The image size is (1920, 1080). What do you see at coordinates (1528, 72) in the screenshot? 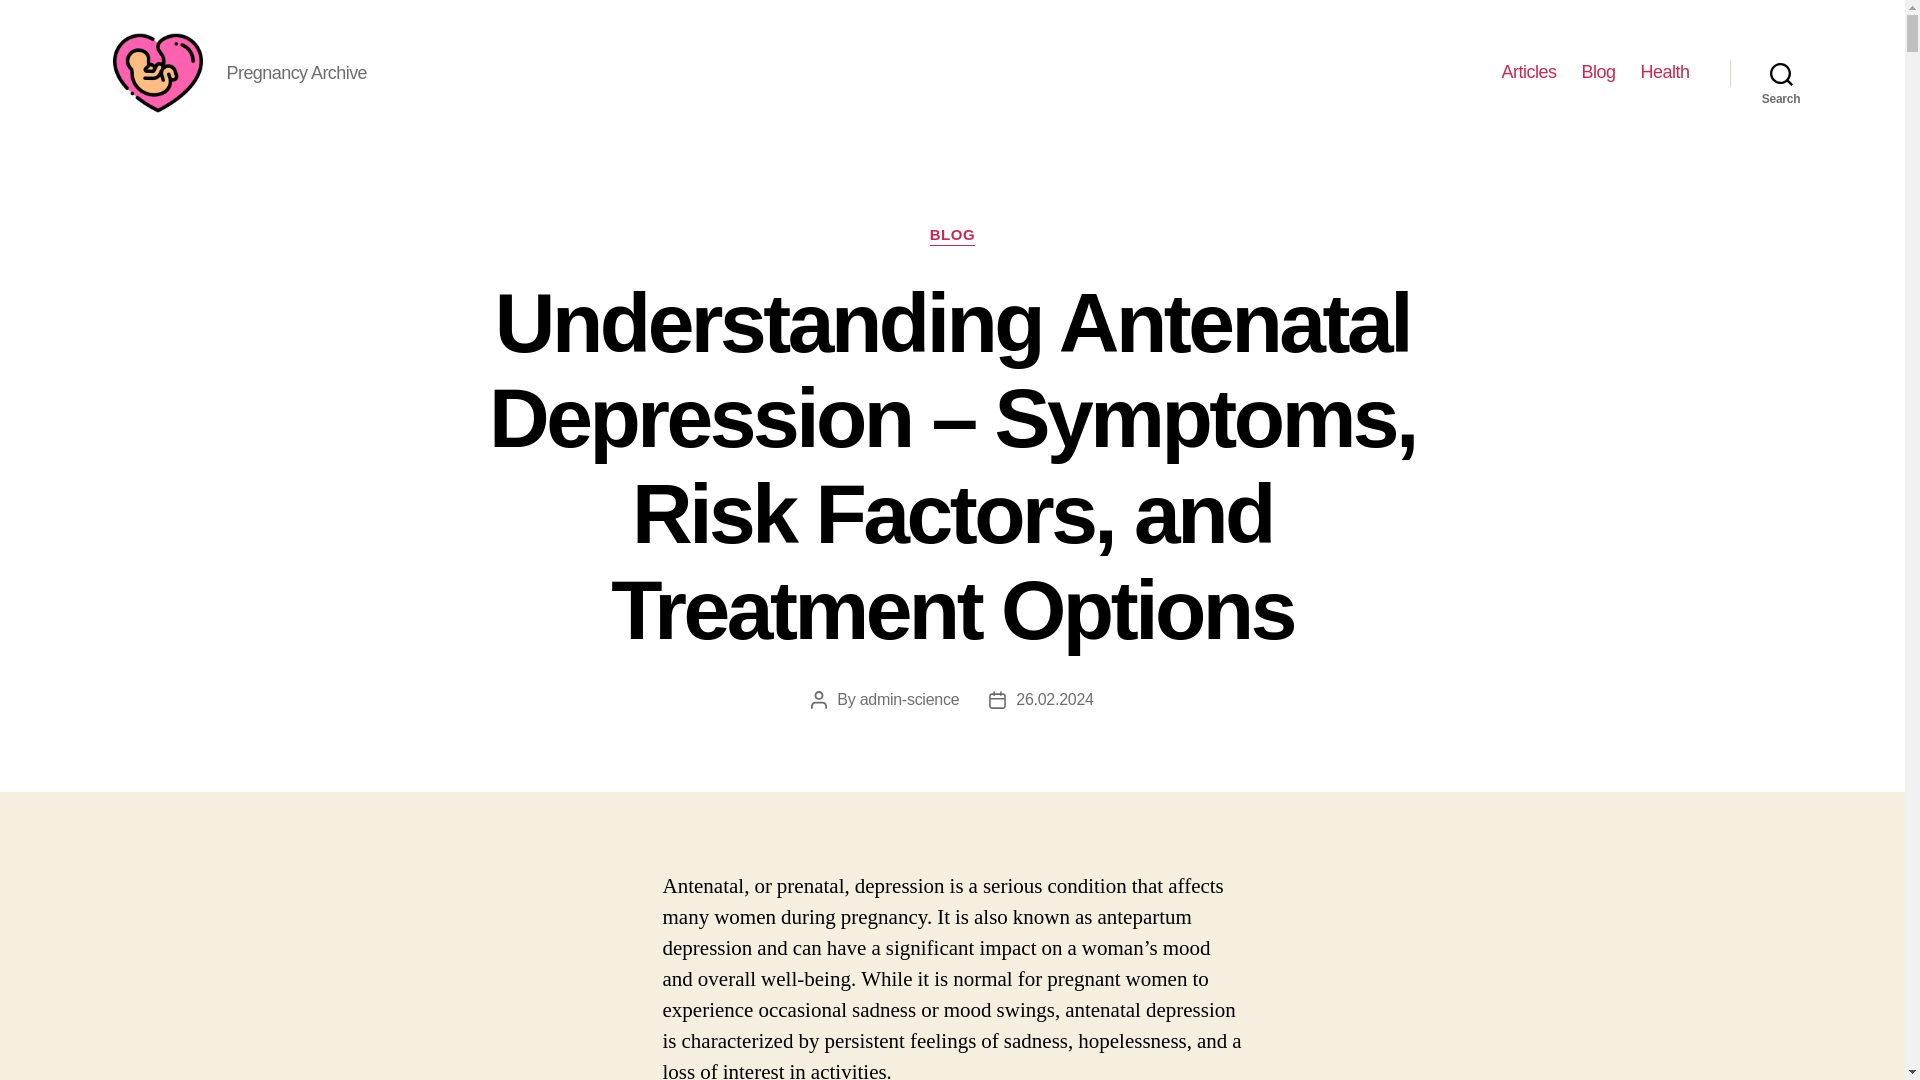
I see `Articles` at bounding box center [1528, 72].